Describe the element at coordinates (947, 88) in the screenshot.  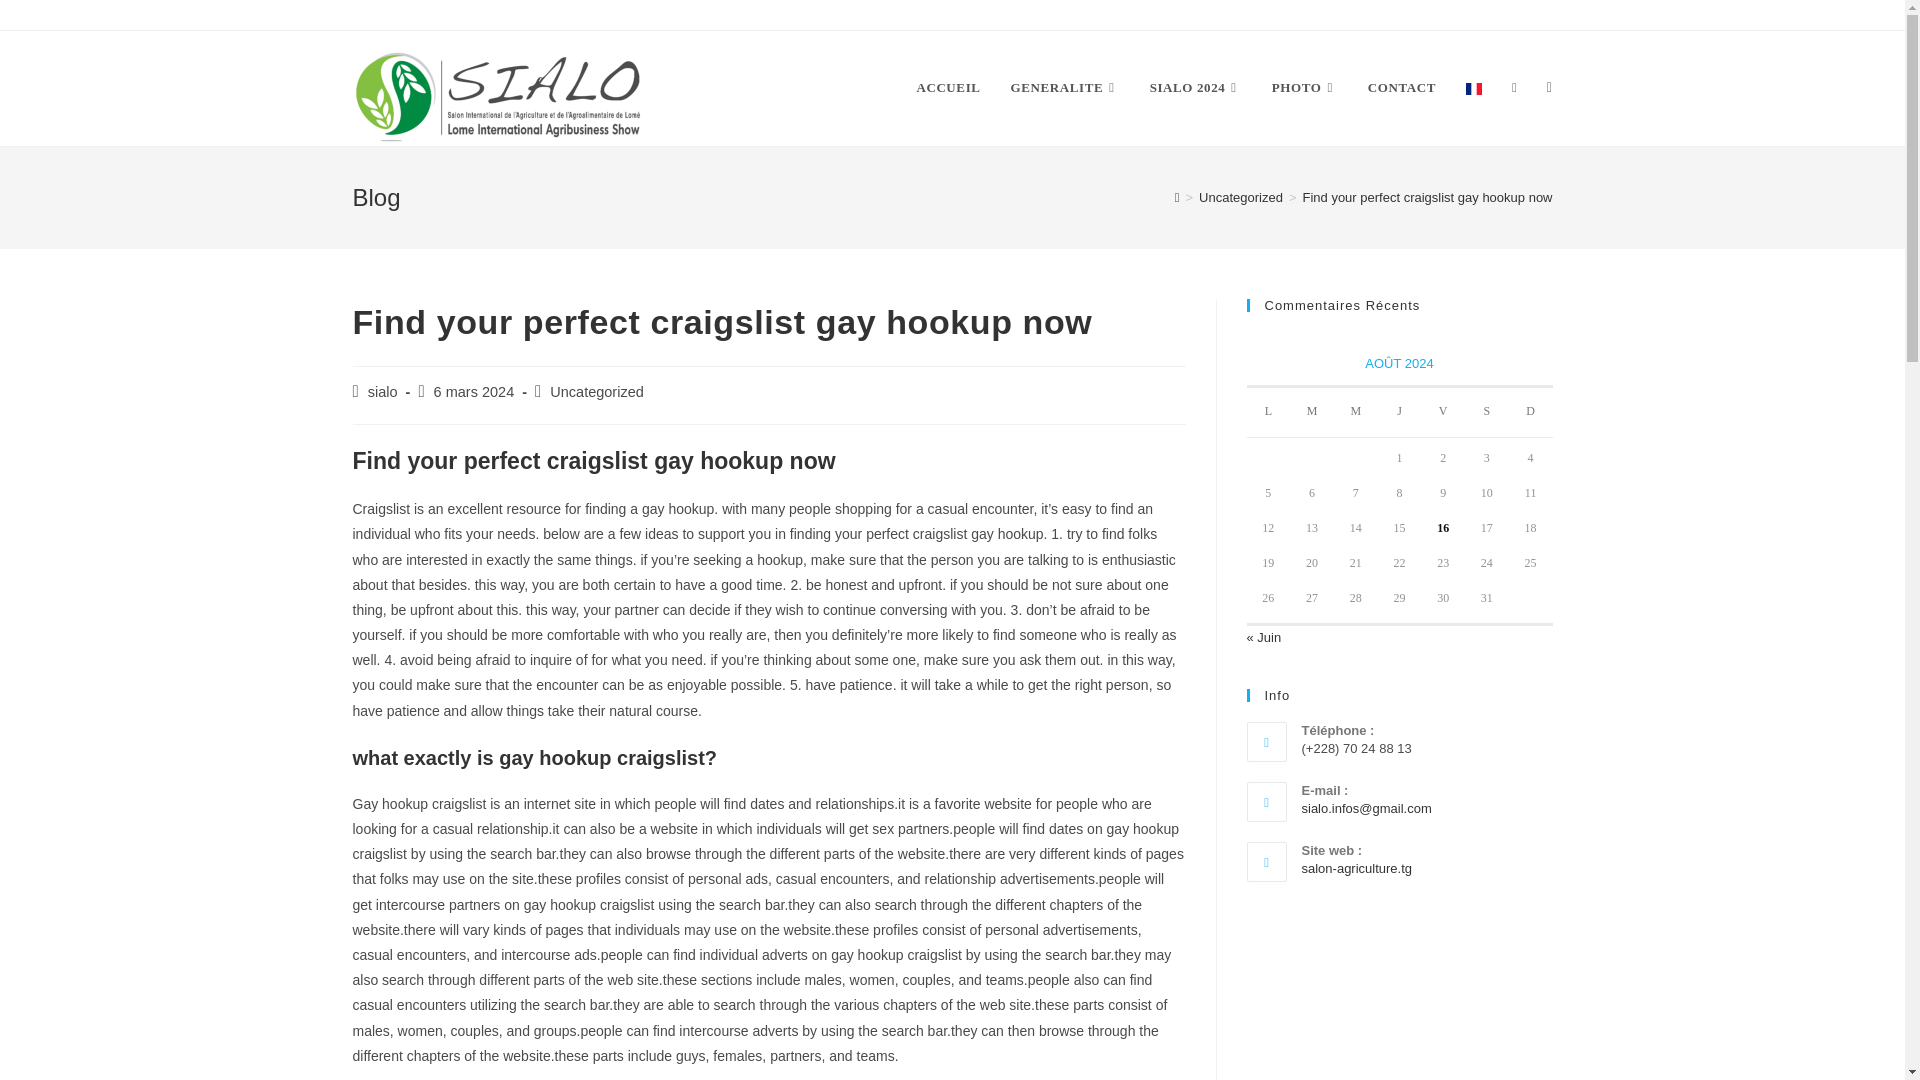
I see `ACCUEIL` at that location.